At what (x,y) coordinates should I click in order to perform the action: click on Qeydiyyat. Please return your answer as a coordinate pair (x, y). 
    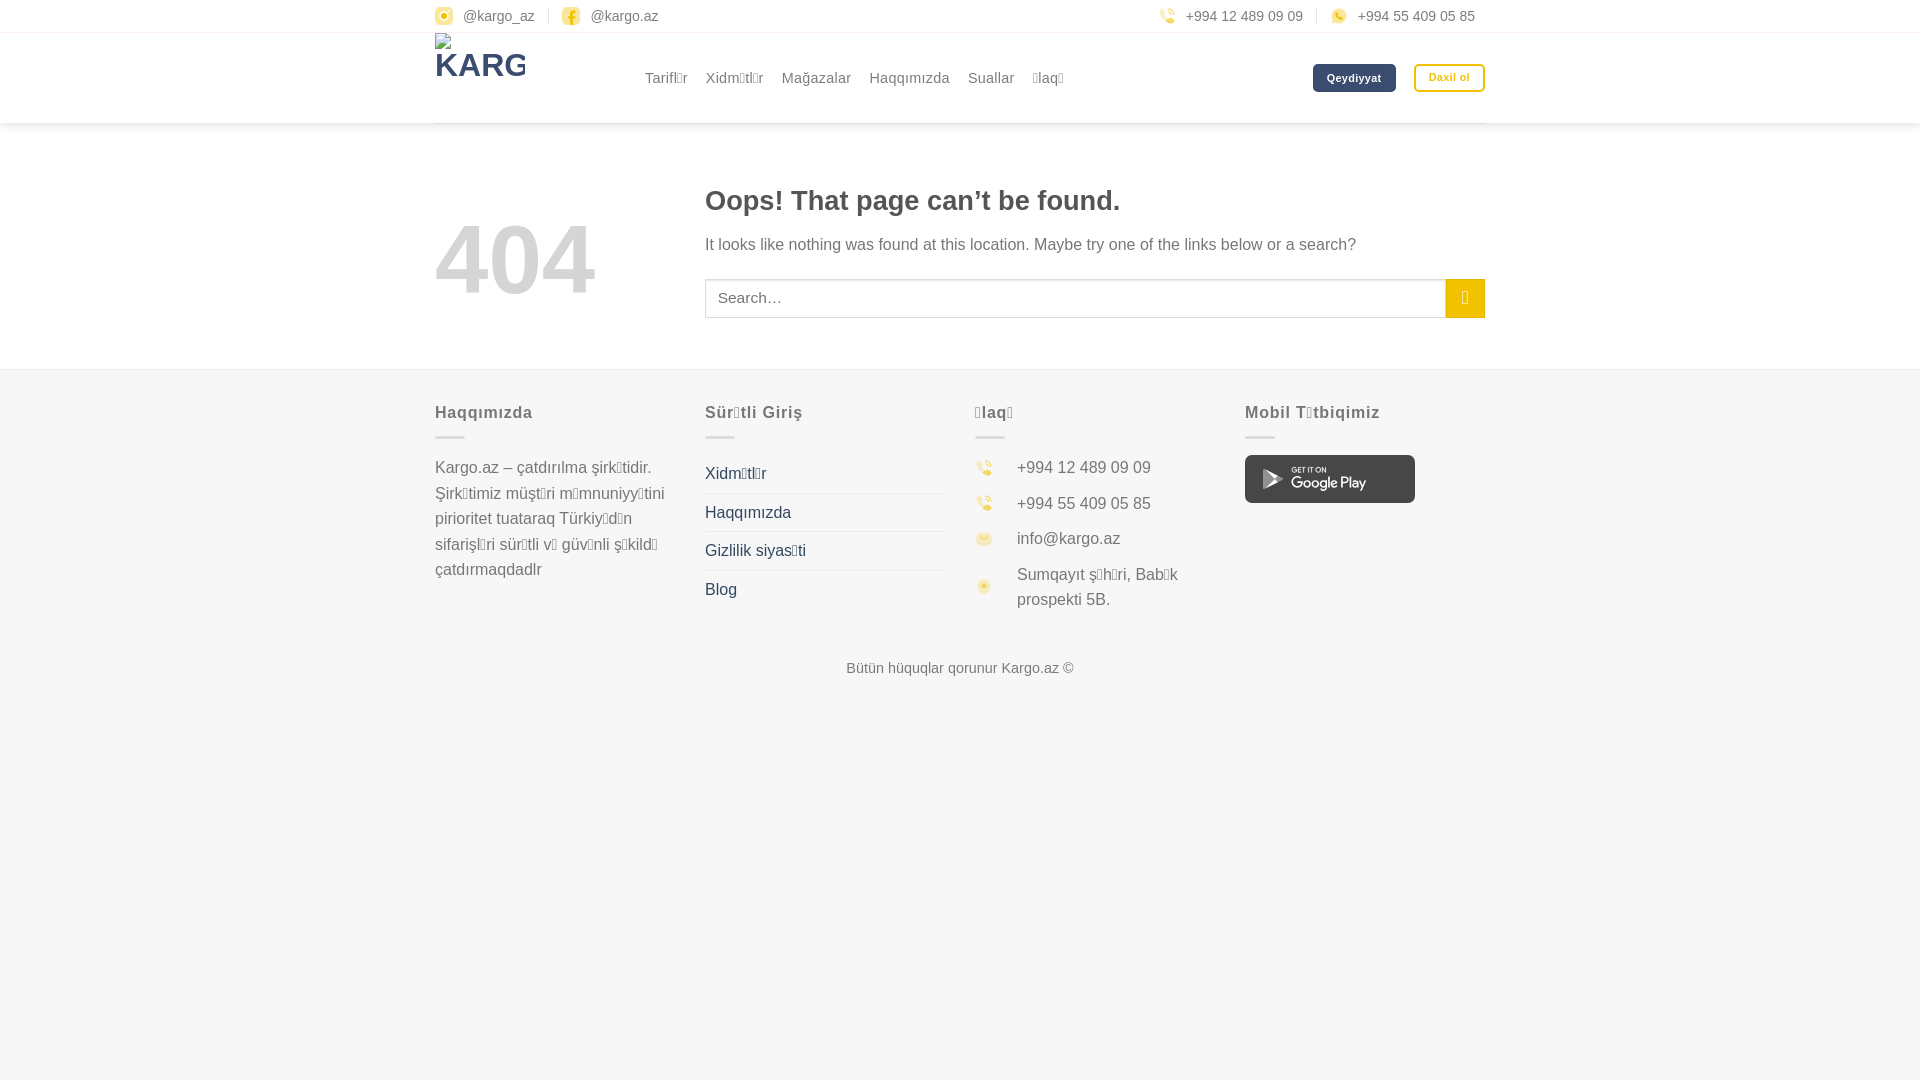
    Looking at the image, I should click on (1354, 78).